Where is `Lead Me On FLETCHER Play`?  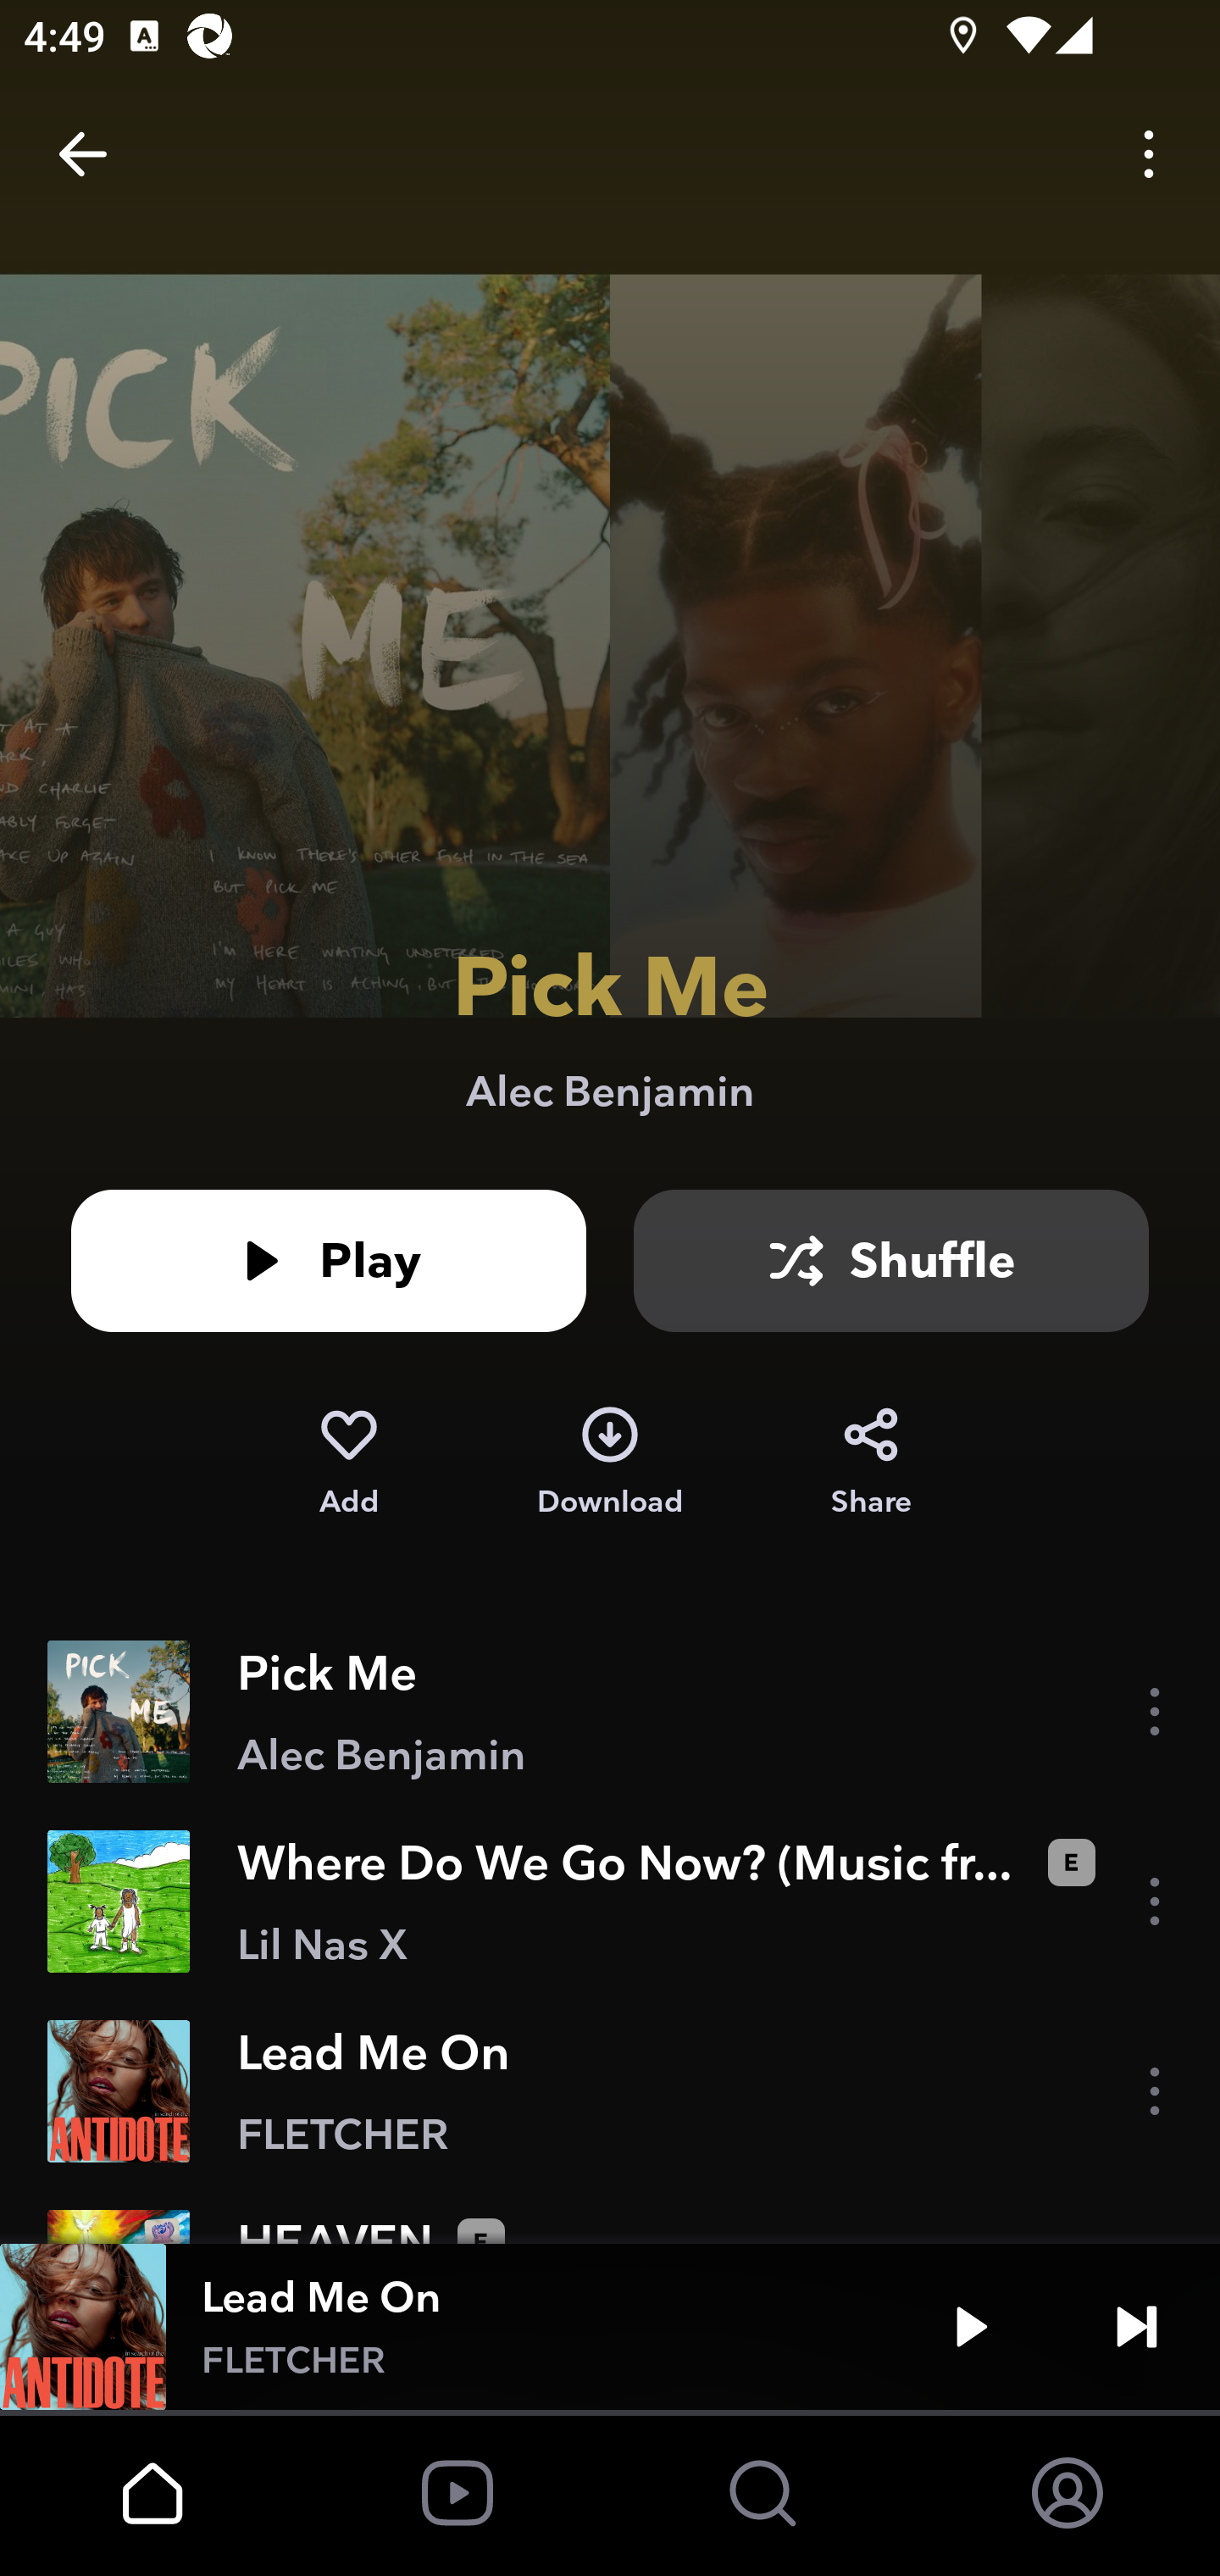 Lead Me On FLETCHER Play is located at coordinates (610, 2327).